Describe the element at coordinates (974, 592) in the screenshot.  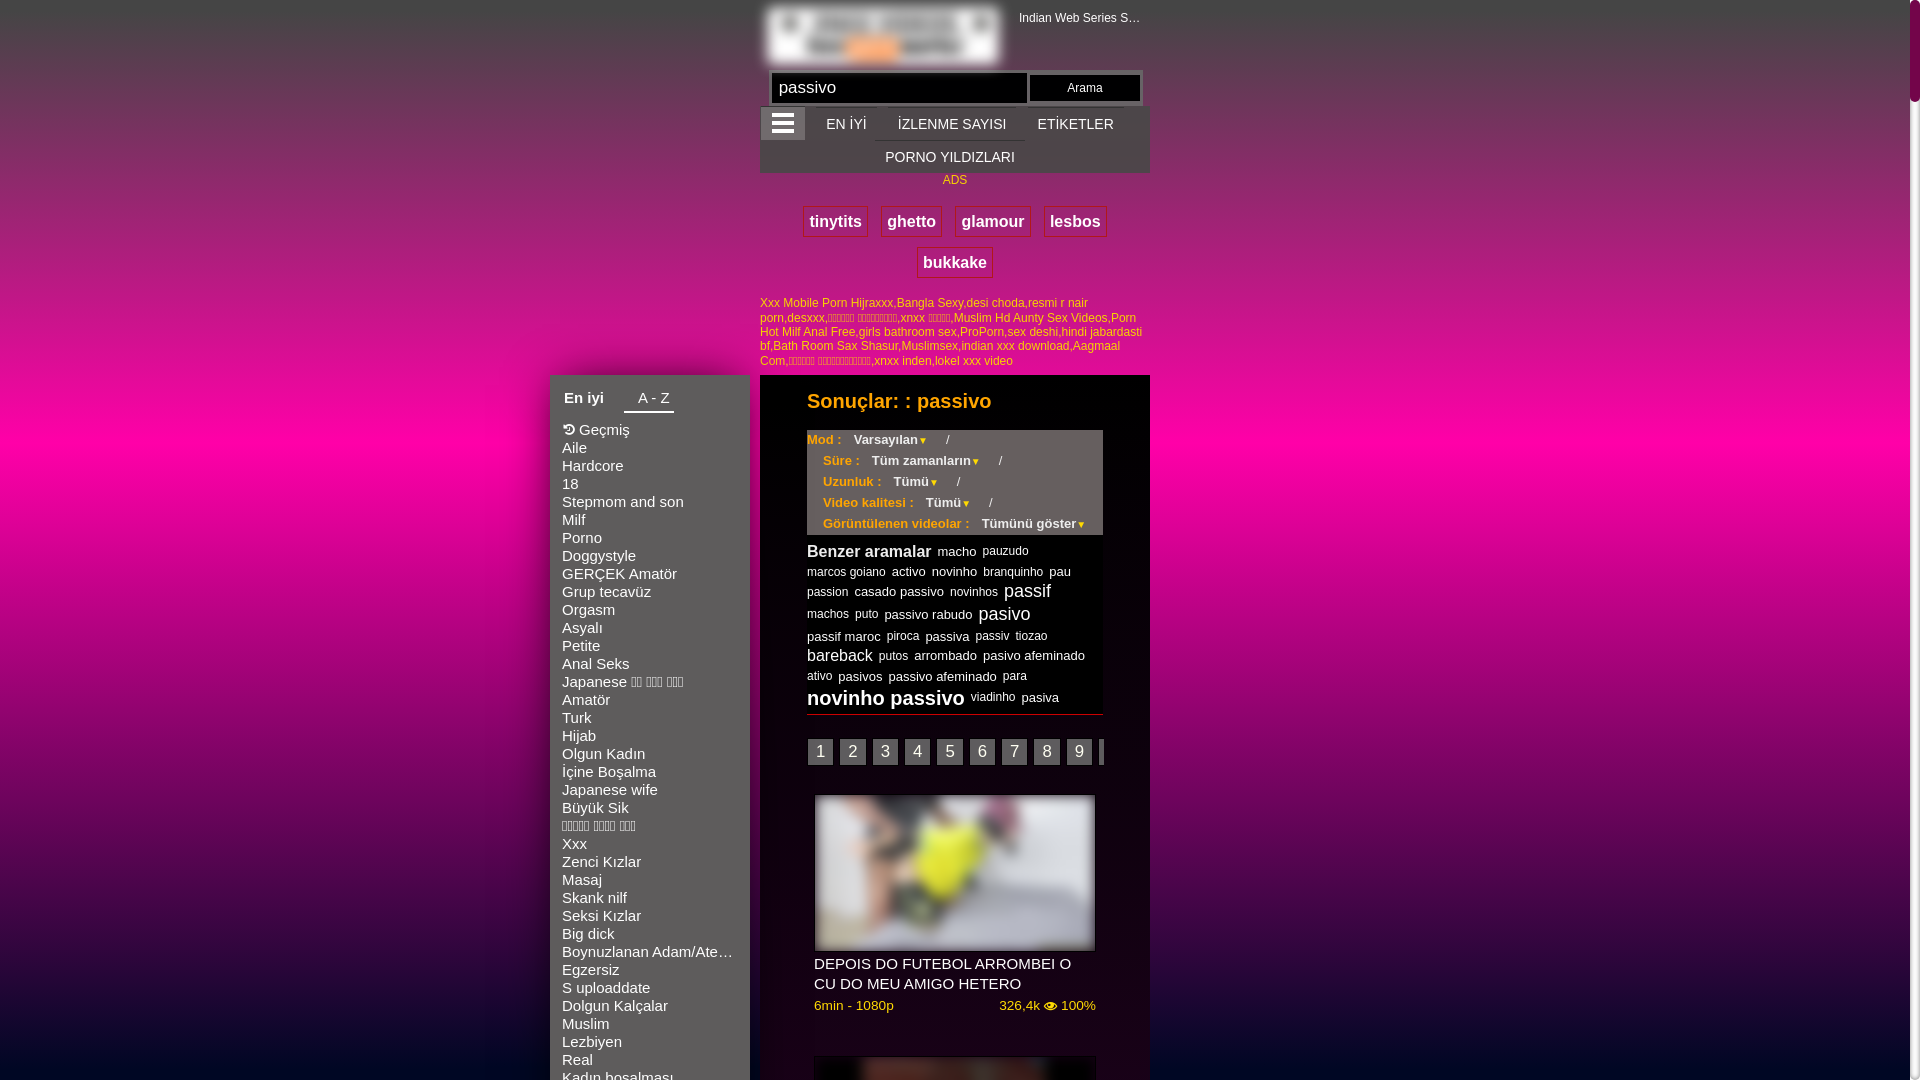
I see `novinhos` at that location.